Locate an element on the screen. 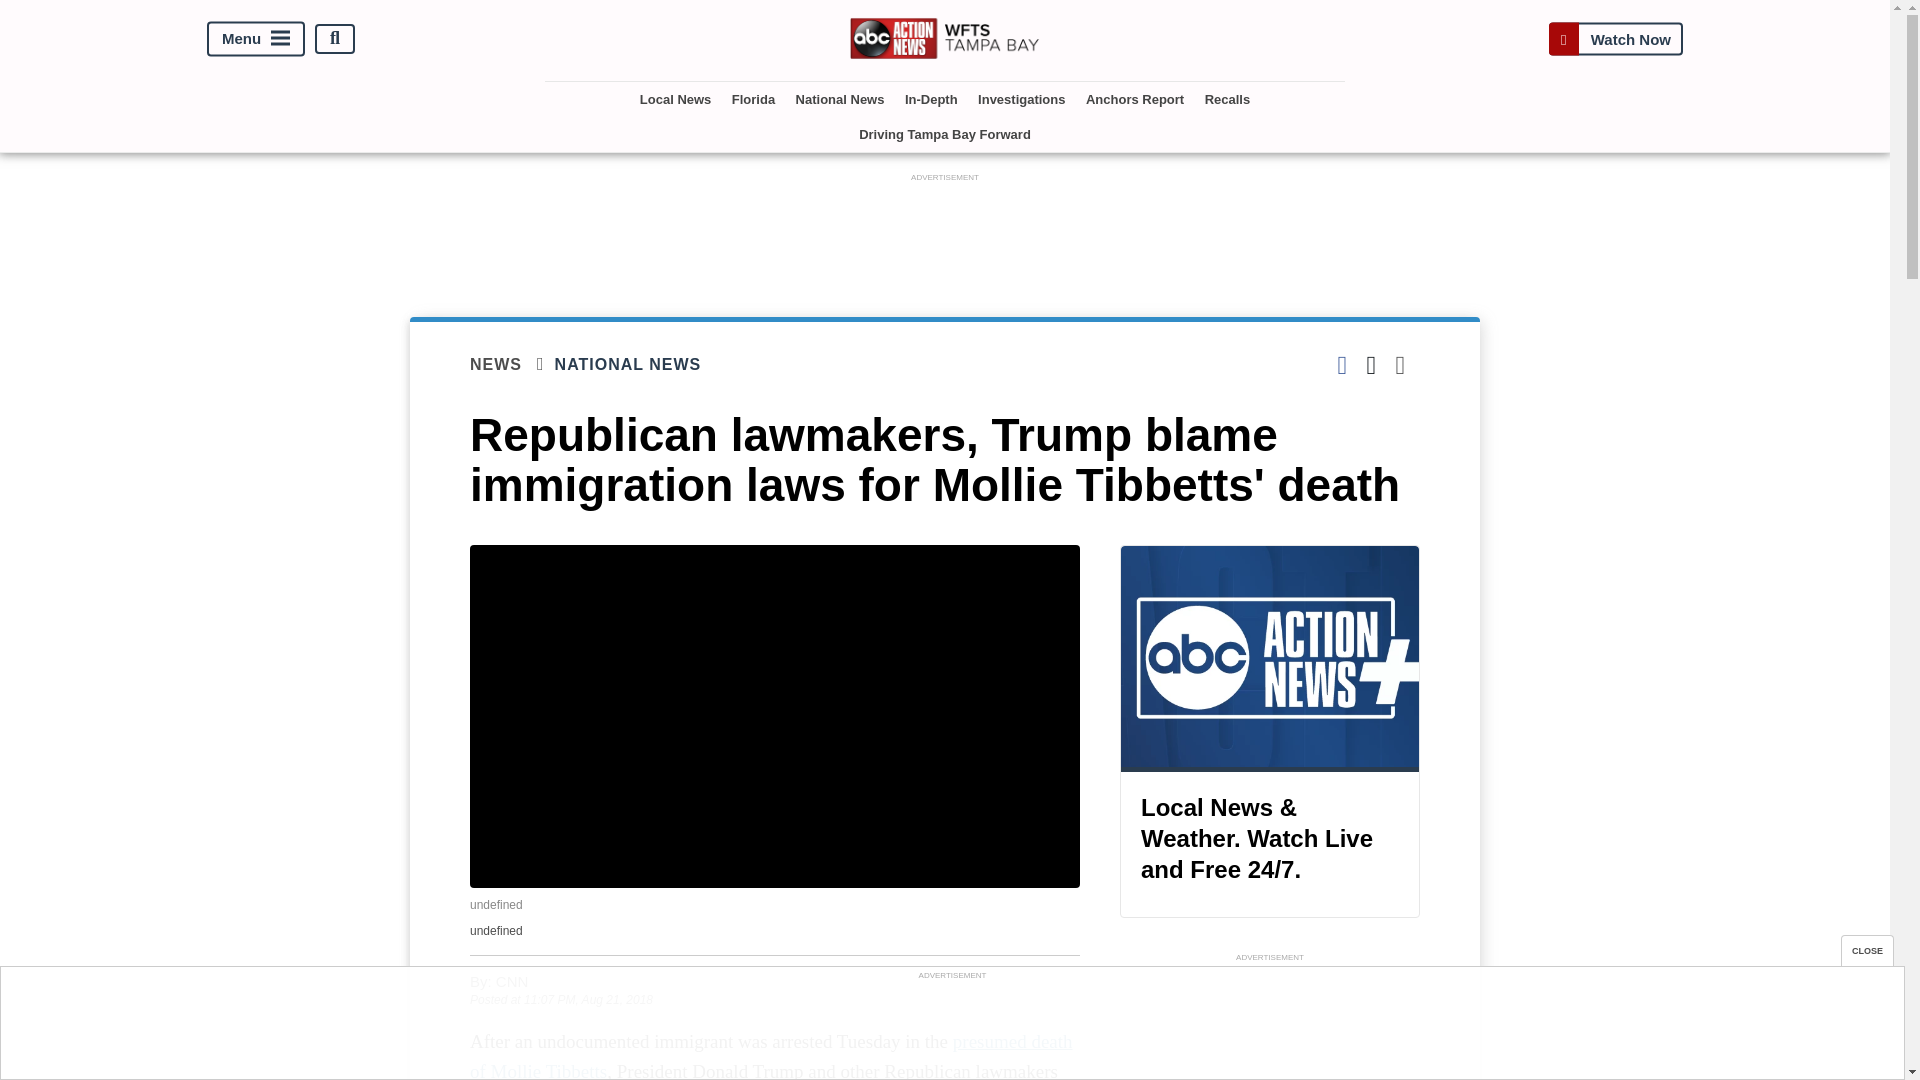  Watch Now is located at coordinates (1615, 38).